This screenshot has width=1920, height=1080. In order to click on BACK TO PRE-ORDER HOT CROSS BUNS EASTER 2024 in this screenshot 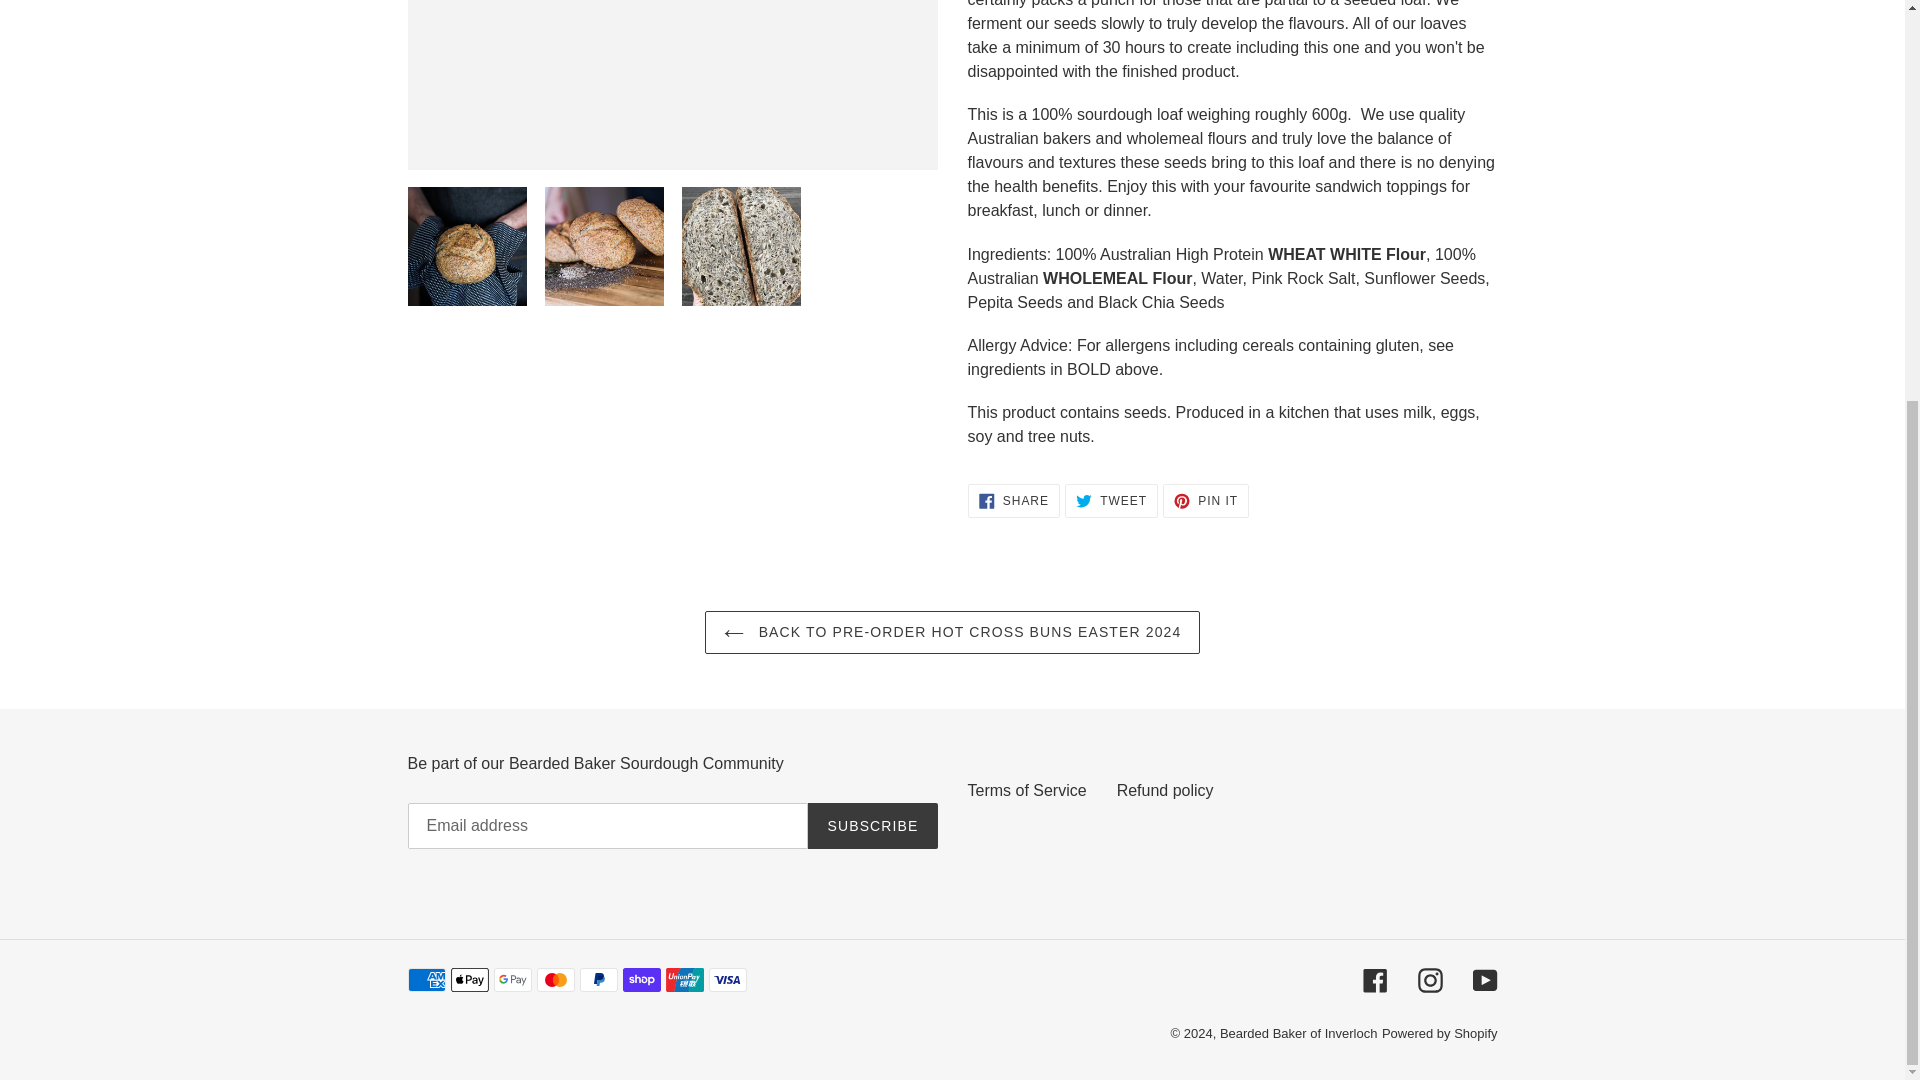, I will do `click(1430, 980)`.